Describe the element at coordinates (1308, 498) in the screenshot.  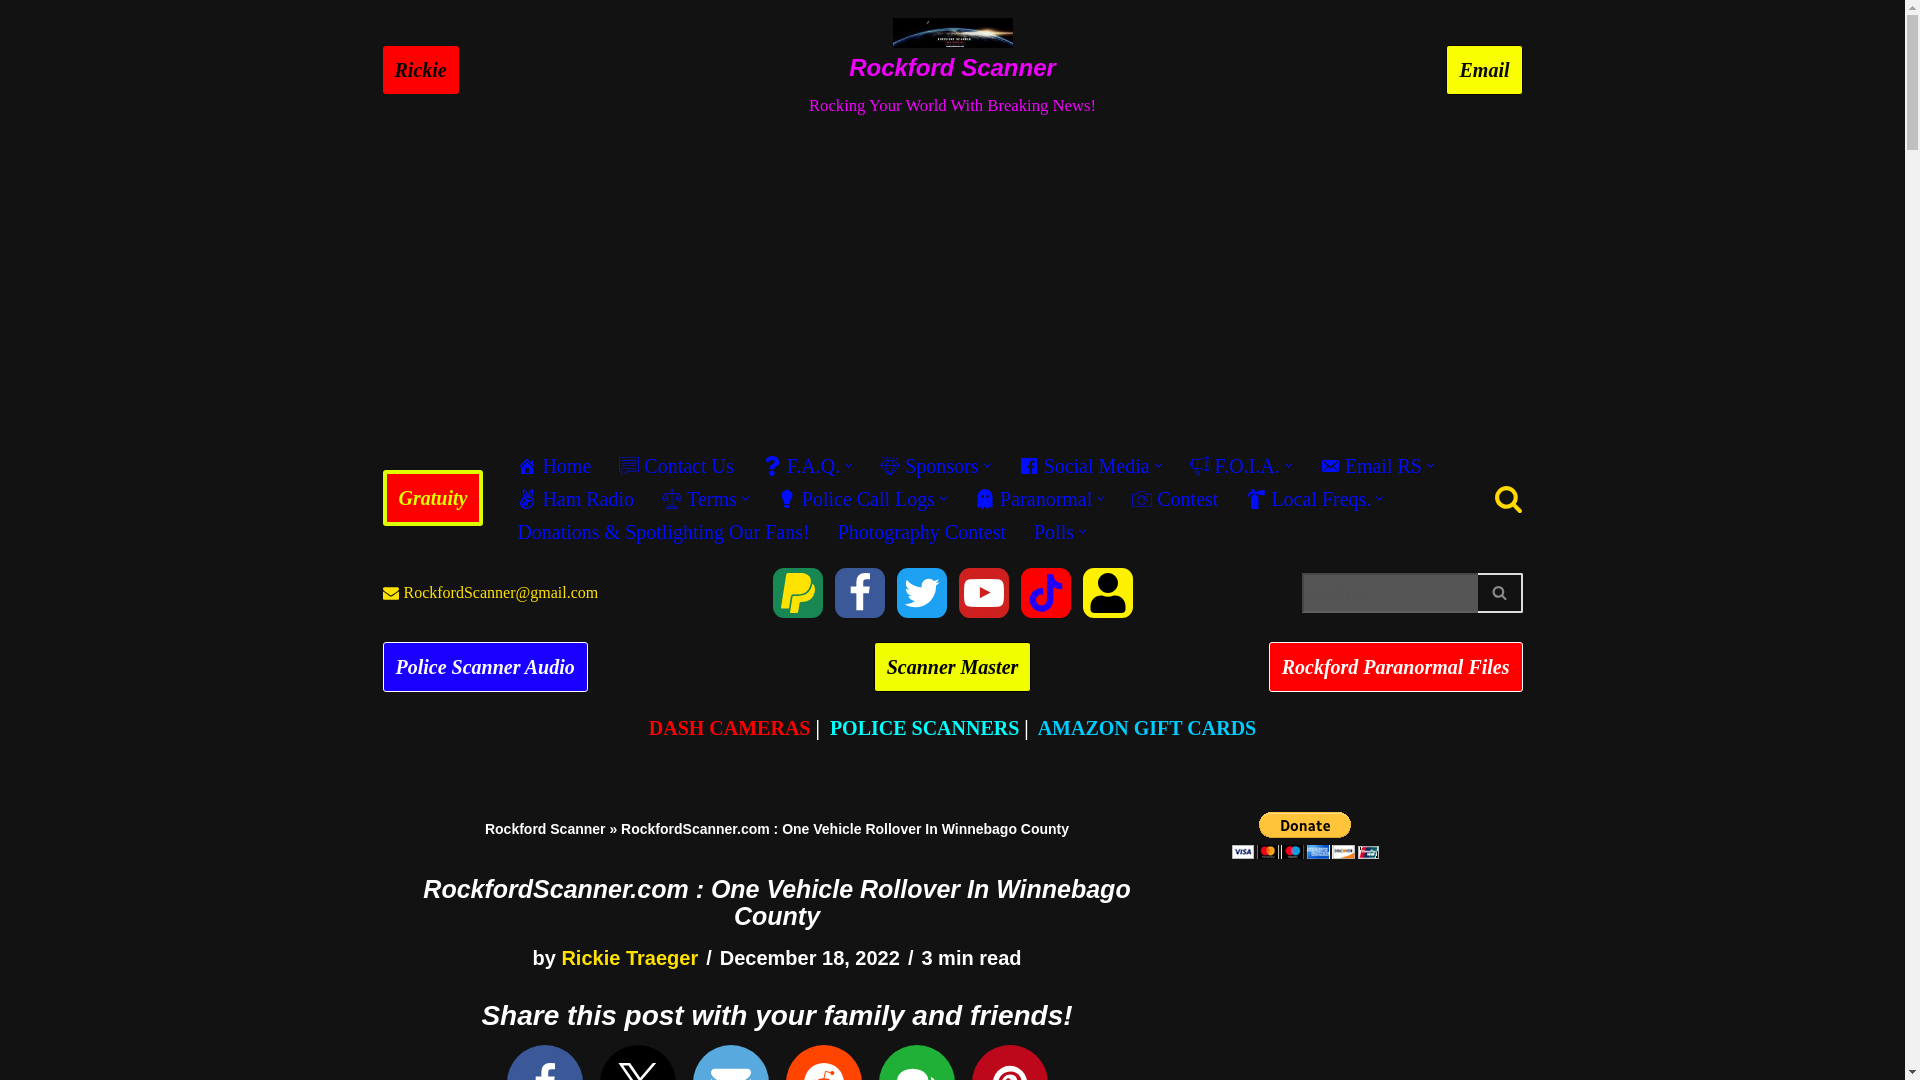
I see `Local Freqs.` at that location.